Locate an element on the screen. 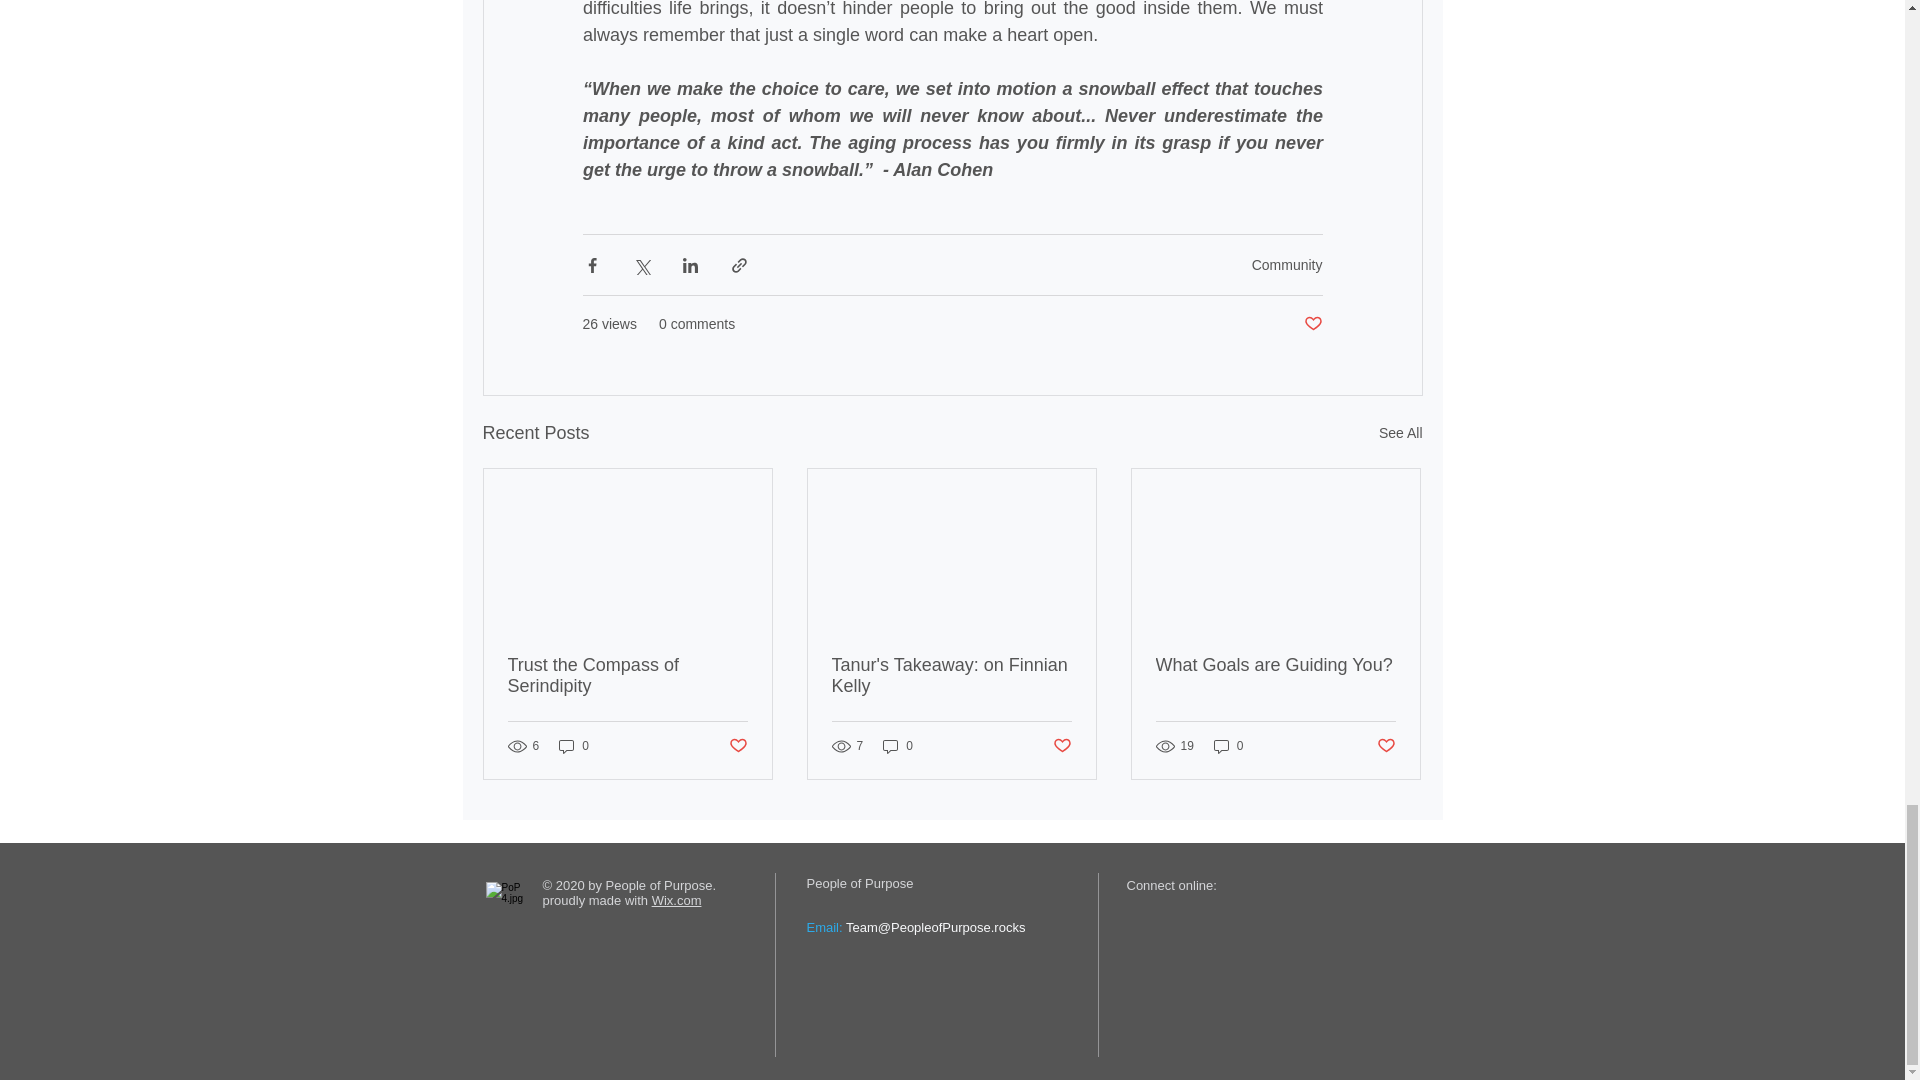 The width and height of the screenshot is (1920, 1080). Post not marked as liked is located at coordinates (736, 746).